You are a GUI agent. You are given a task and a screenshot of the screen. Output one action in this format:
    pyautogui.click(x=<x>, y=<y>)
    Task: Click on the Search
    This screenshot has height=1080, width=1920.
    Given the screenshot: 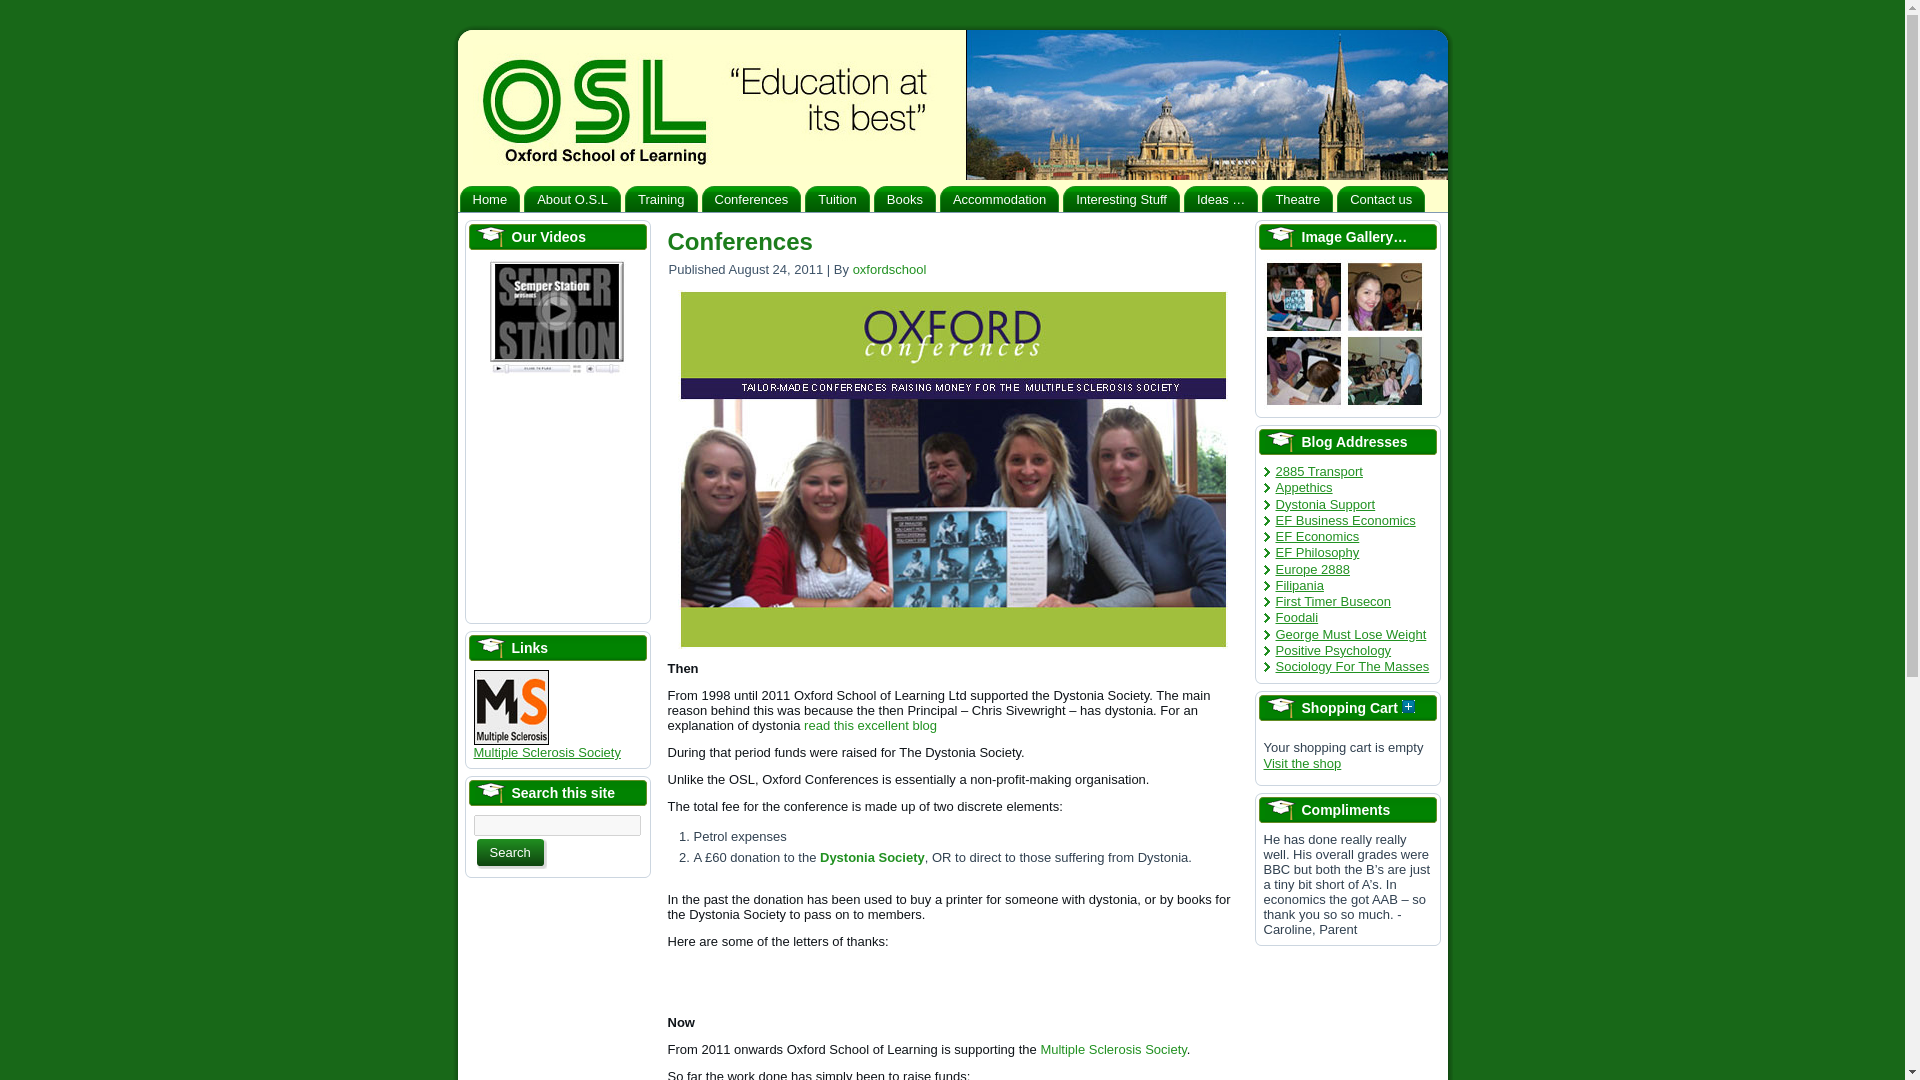 What is the action you would take?
    pyautogui.click(x=510, y=852)
    